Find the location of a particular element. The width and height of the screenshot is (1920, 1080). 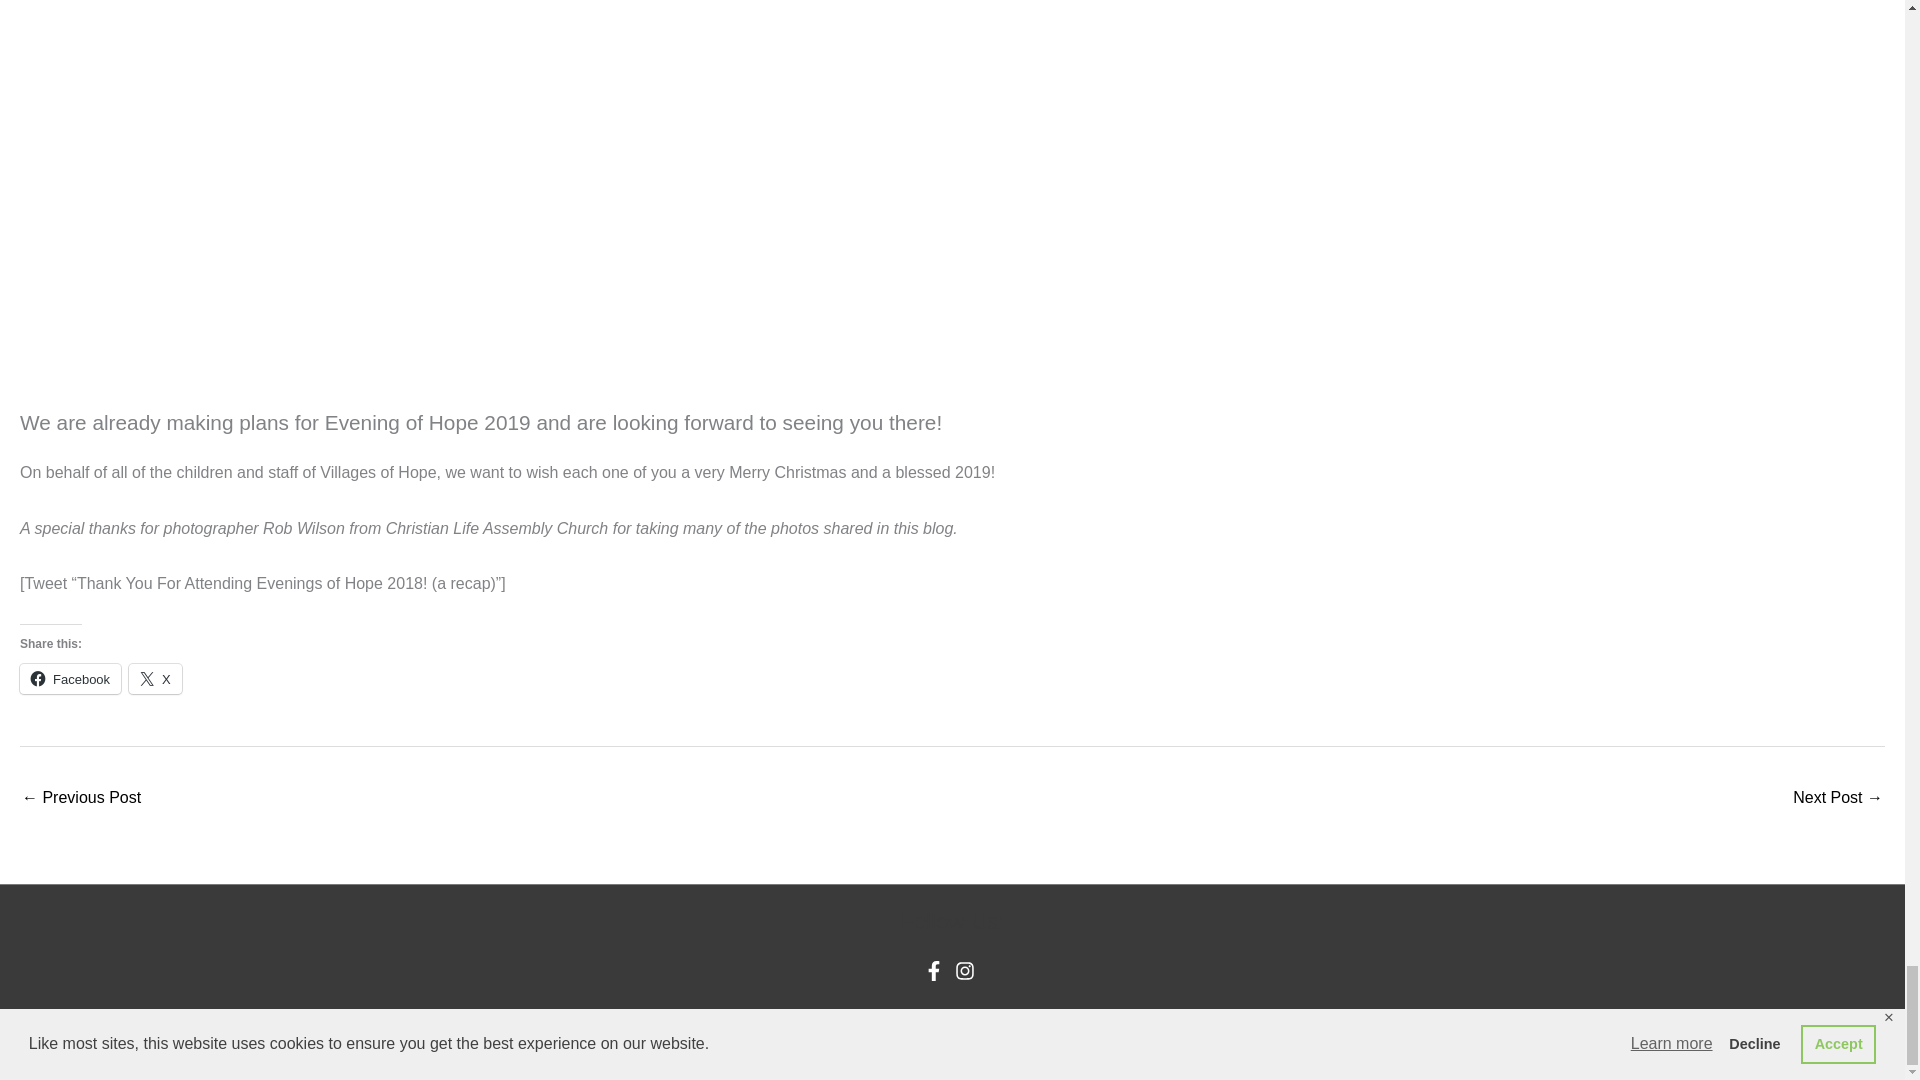

Facebook is located at coordinates (70, 679).